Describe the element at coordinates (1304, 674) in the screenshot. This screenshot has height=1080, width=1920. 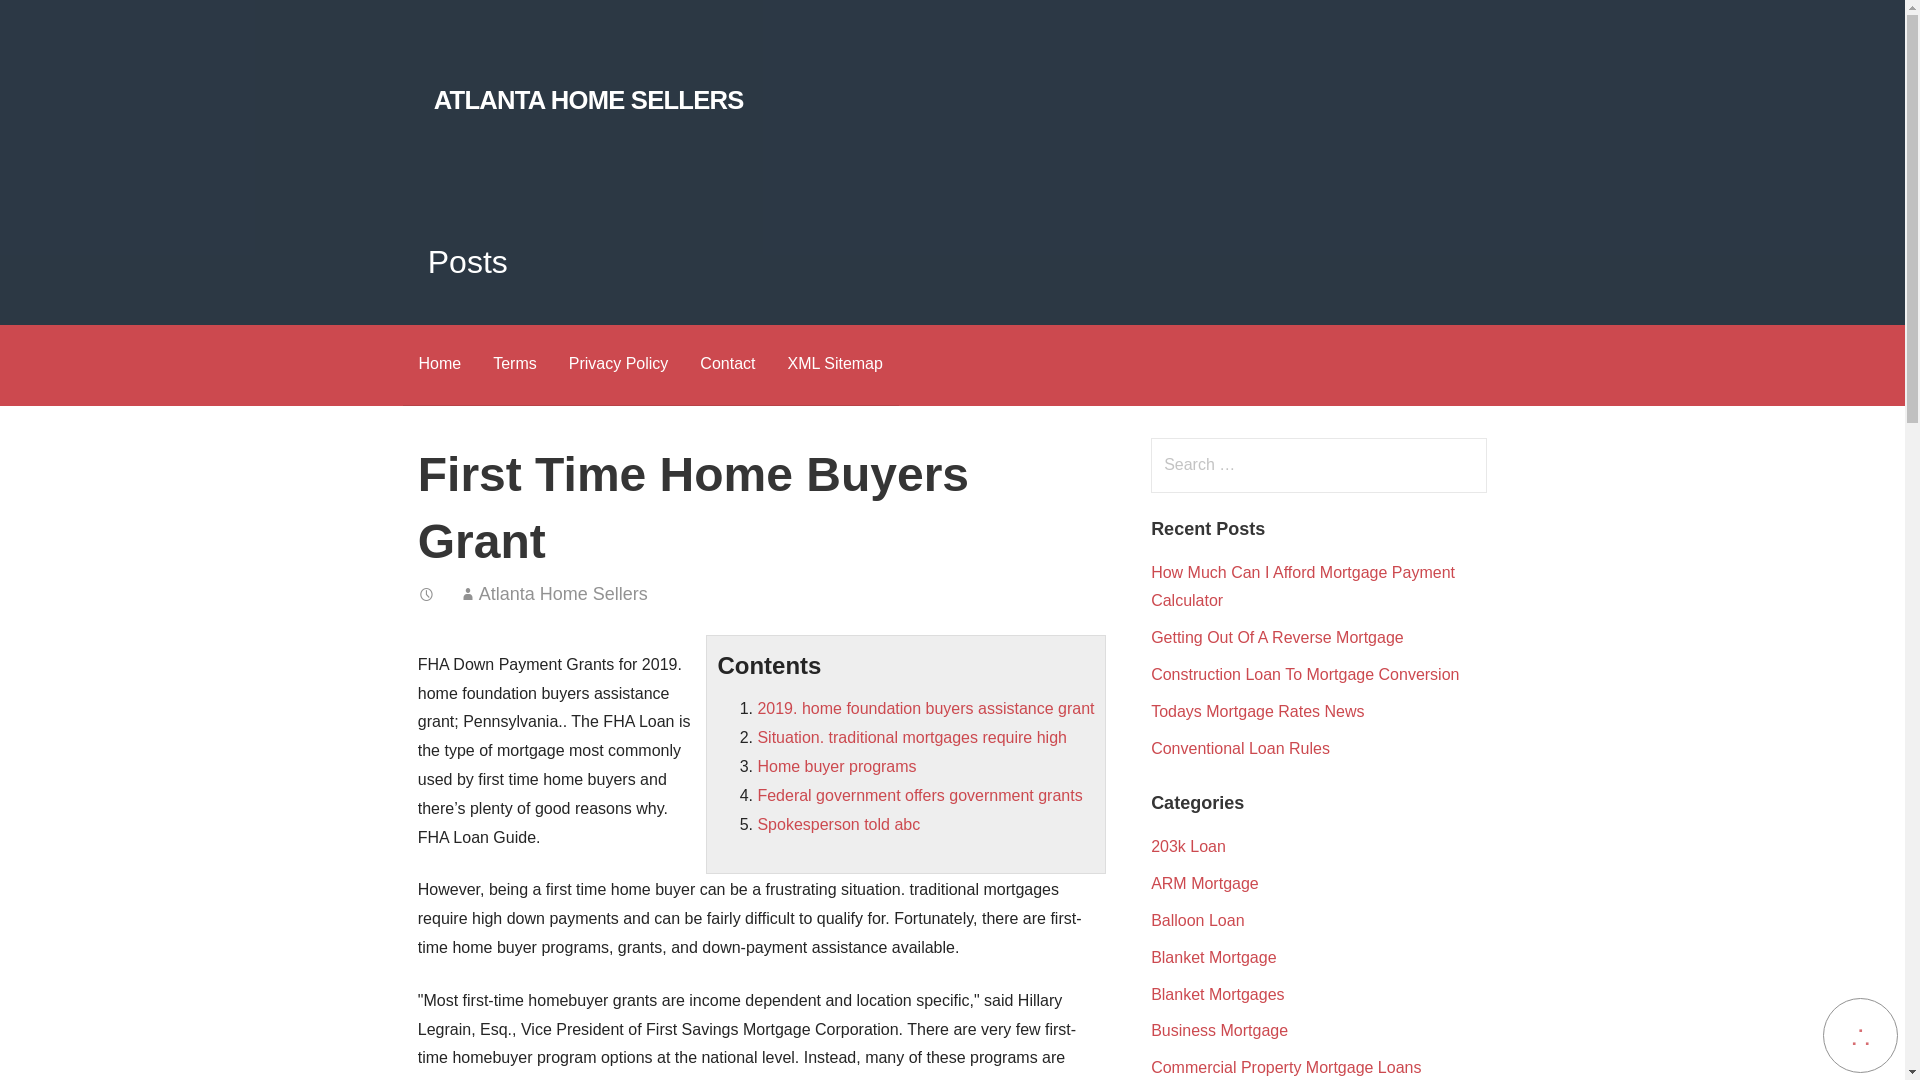
I see `Construction Loan To Mortgage Conversion` at that location.